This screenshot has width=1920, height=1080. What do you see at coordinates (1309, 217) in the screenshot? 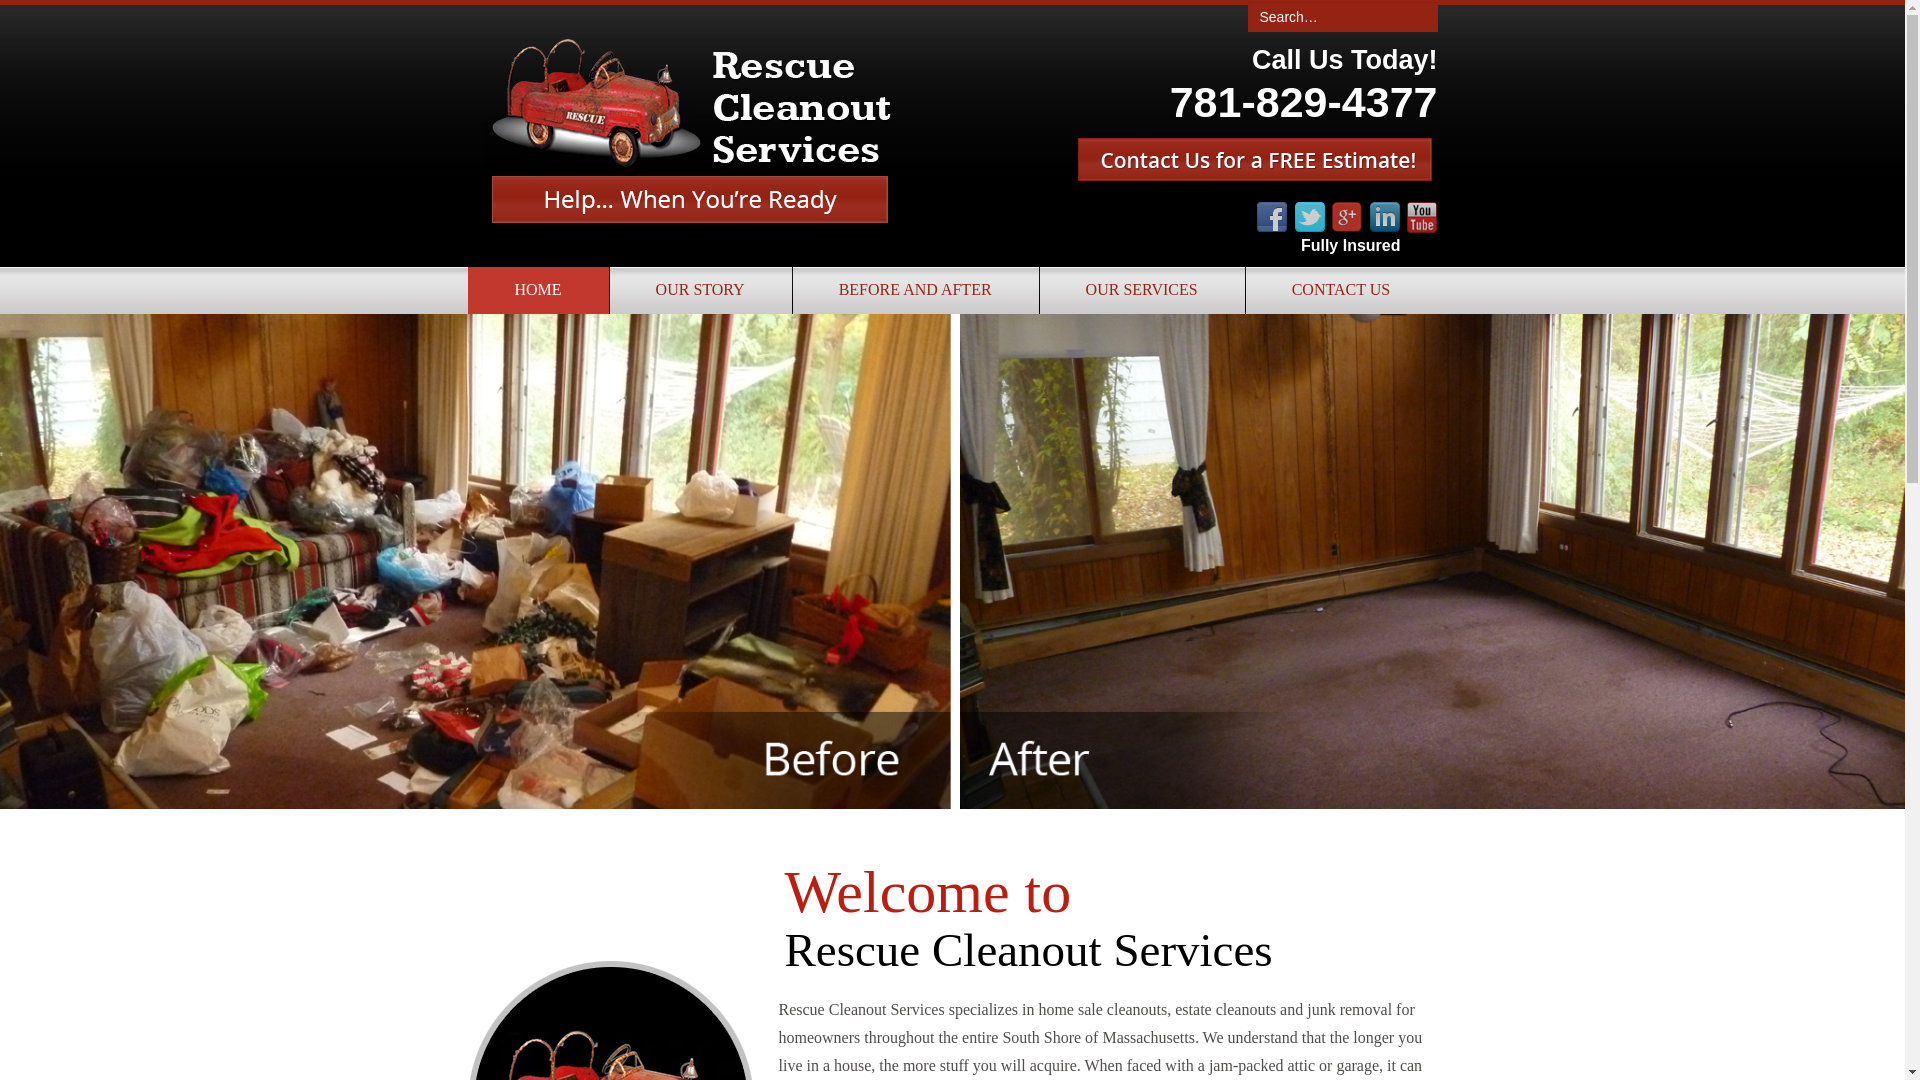
I see `Twitter` at bounding box center [1309, 217].